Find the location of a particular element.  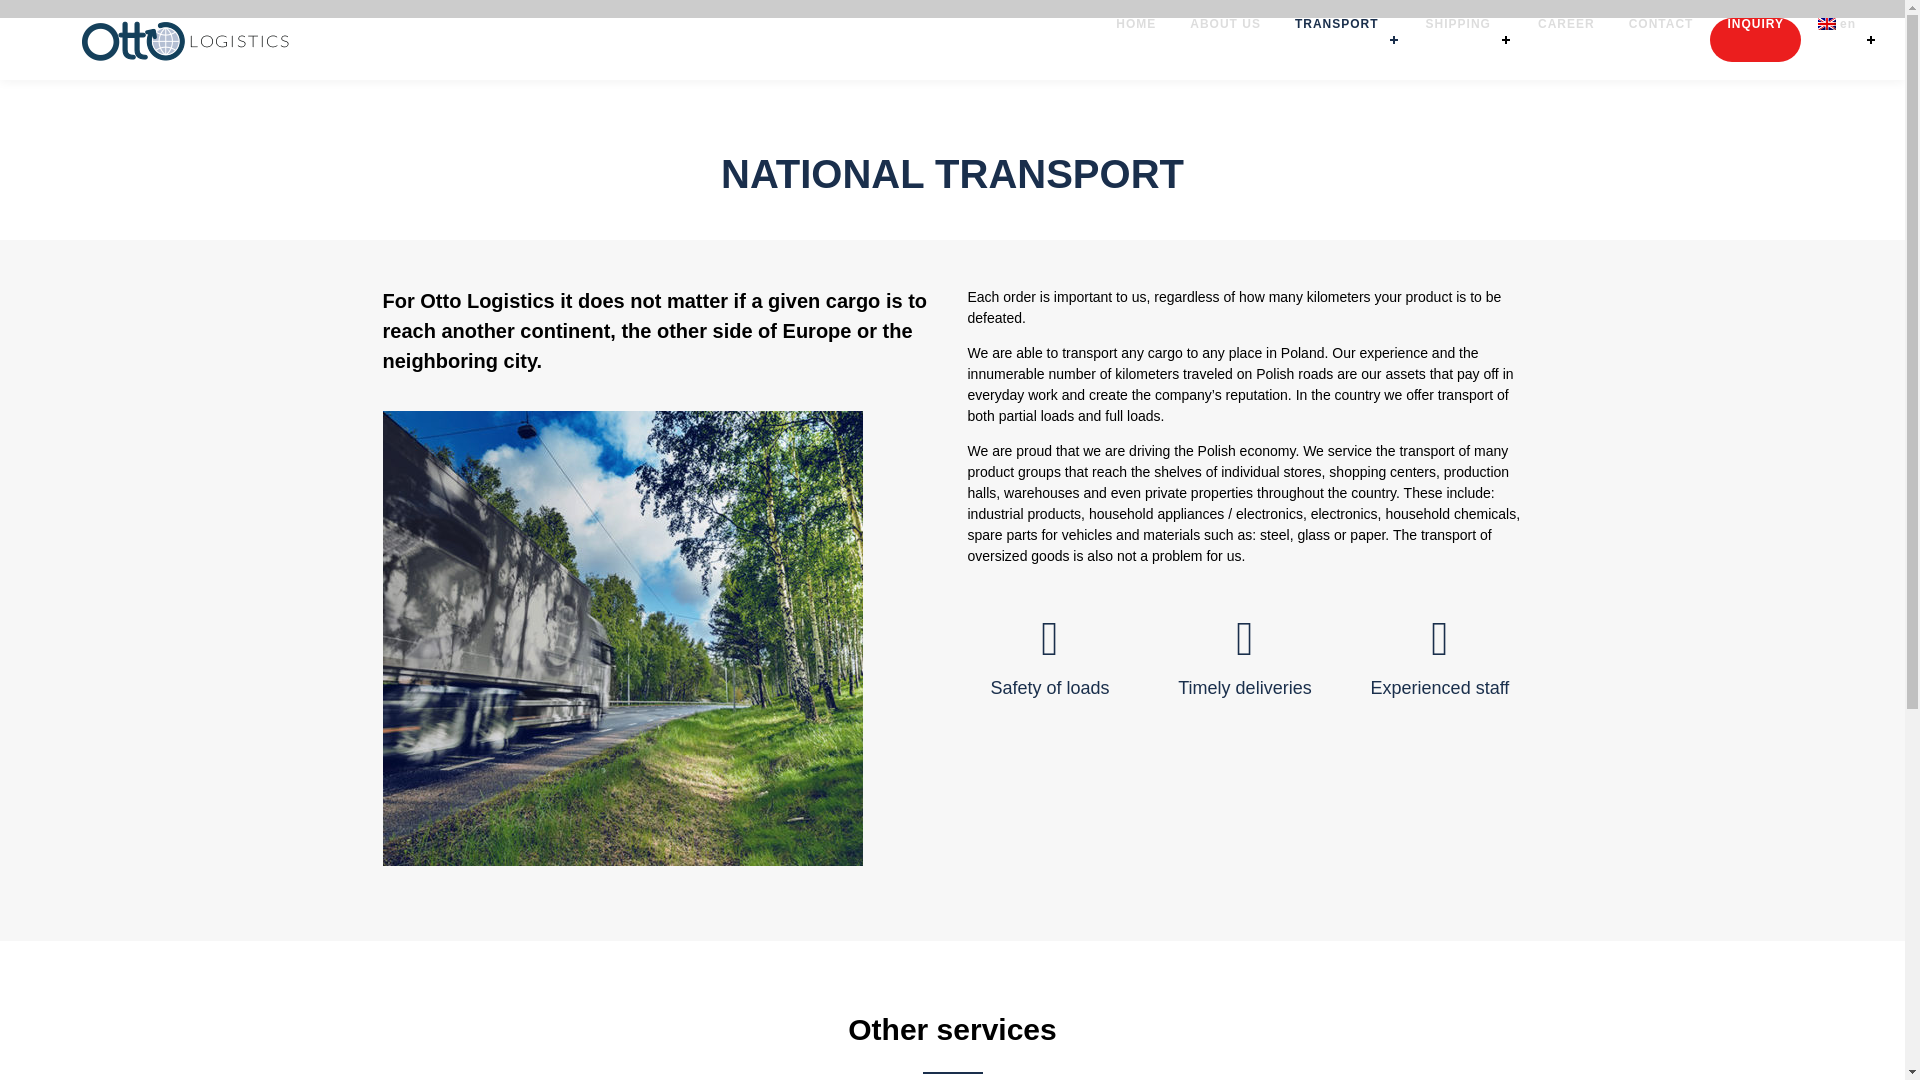

TIR cords is located at coordinates (386, 66).